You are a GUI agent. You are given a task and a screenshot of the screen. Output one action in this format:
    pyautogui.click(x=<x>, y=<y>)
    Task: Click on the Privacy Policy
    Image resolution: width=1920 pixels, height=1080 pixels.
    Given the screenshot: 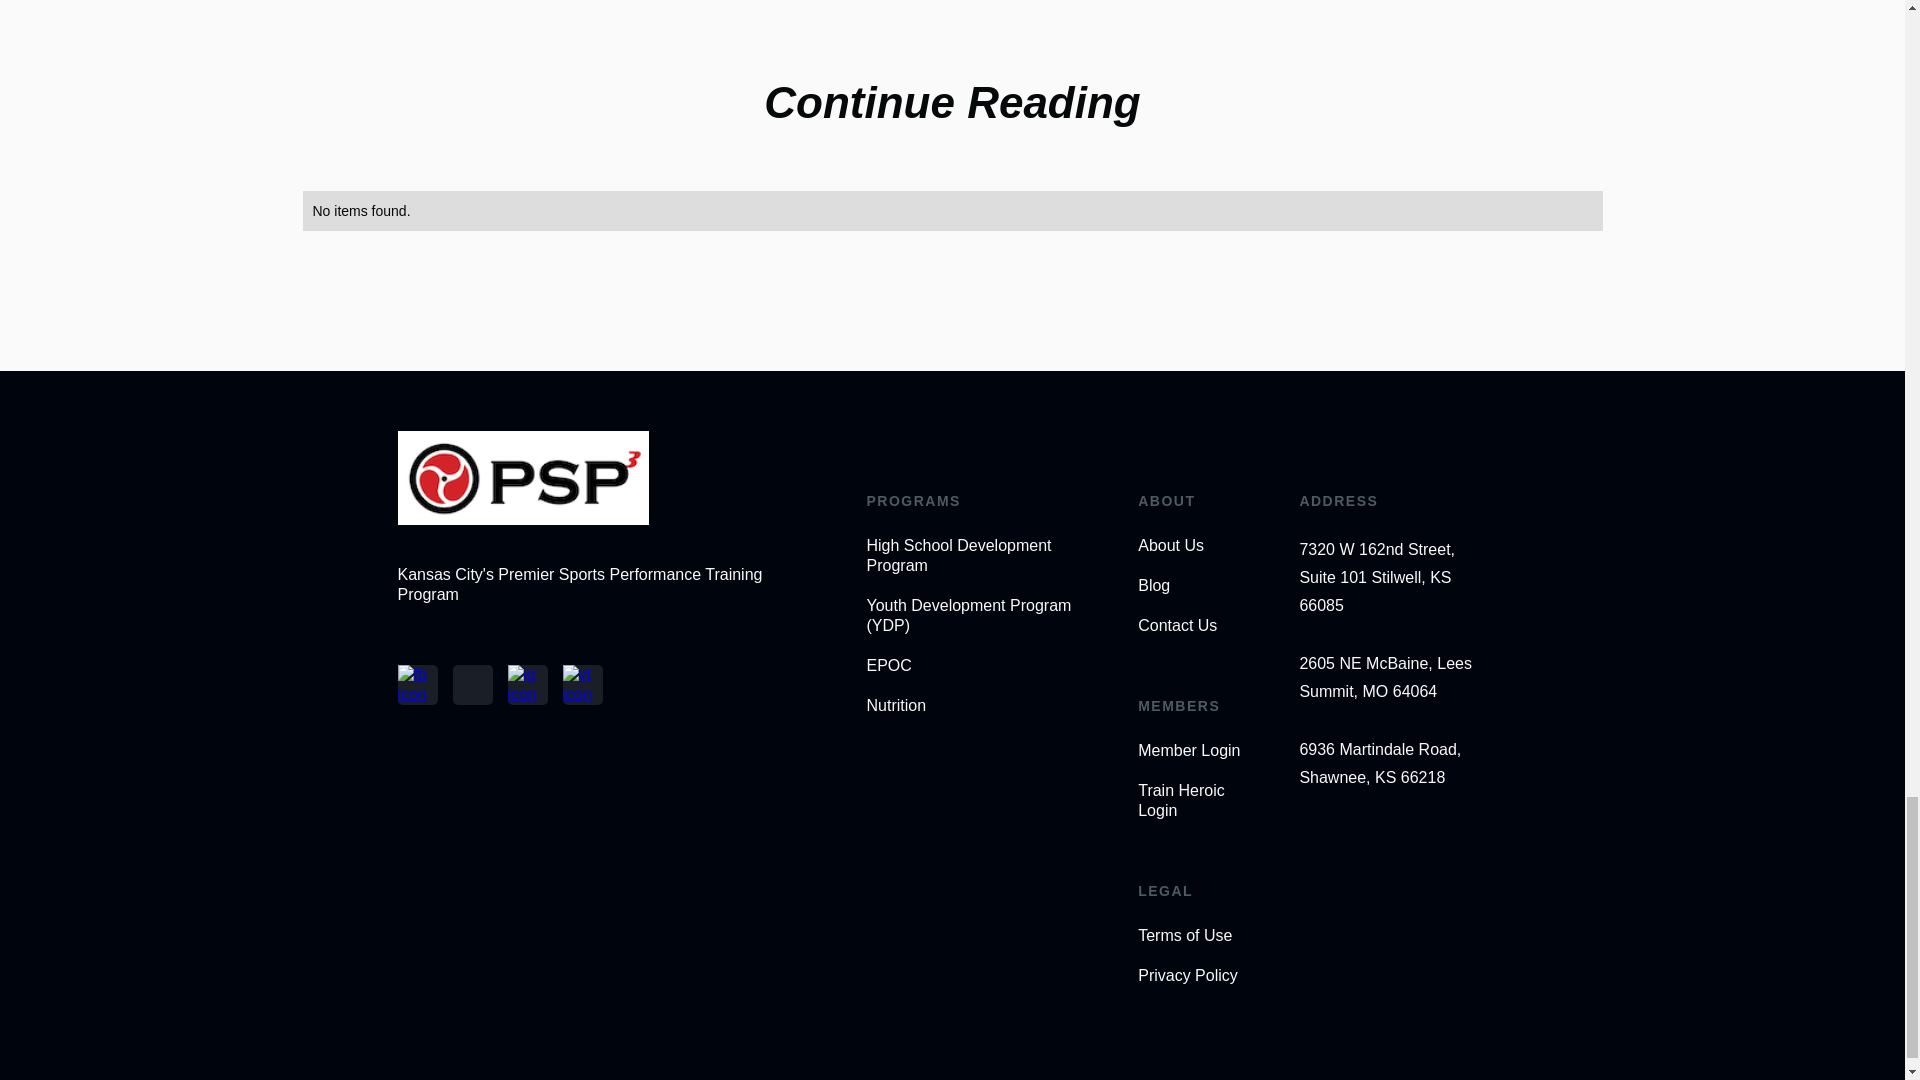 What is the action you would take?
    pyautogui.click(x=1196, y=976)
    